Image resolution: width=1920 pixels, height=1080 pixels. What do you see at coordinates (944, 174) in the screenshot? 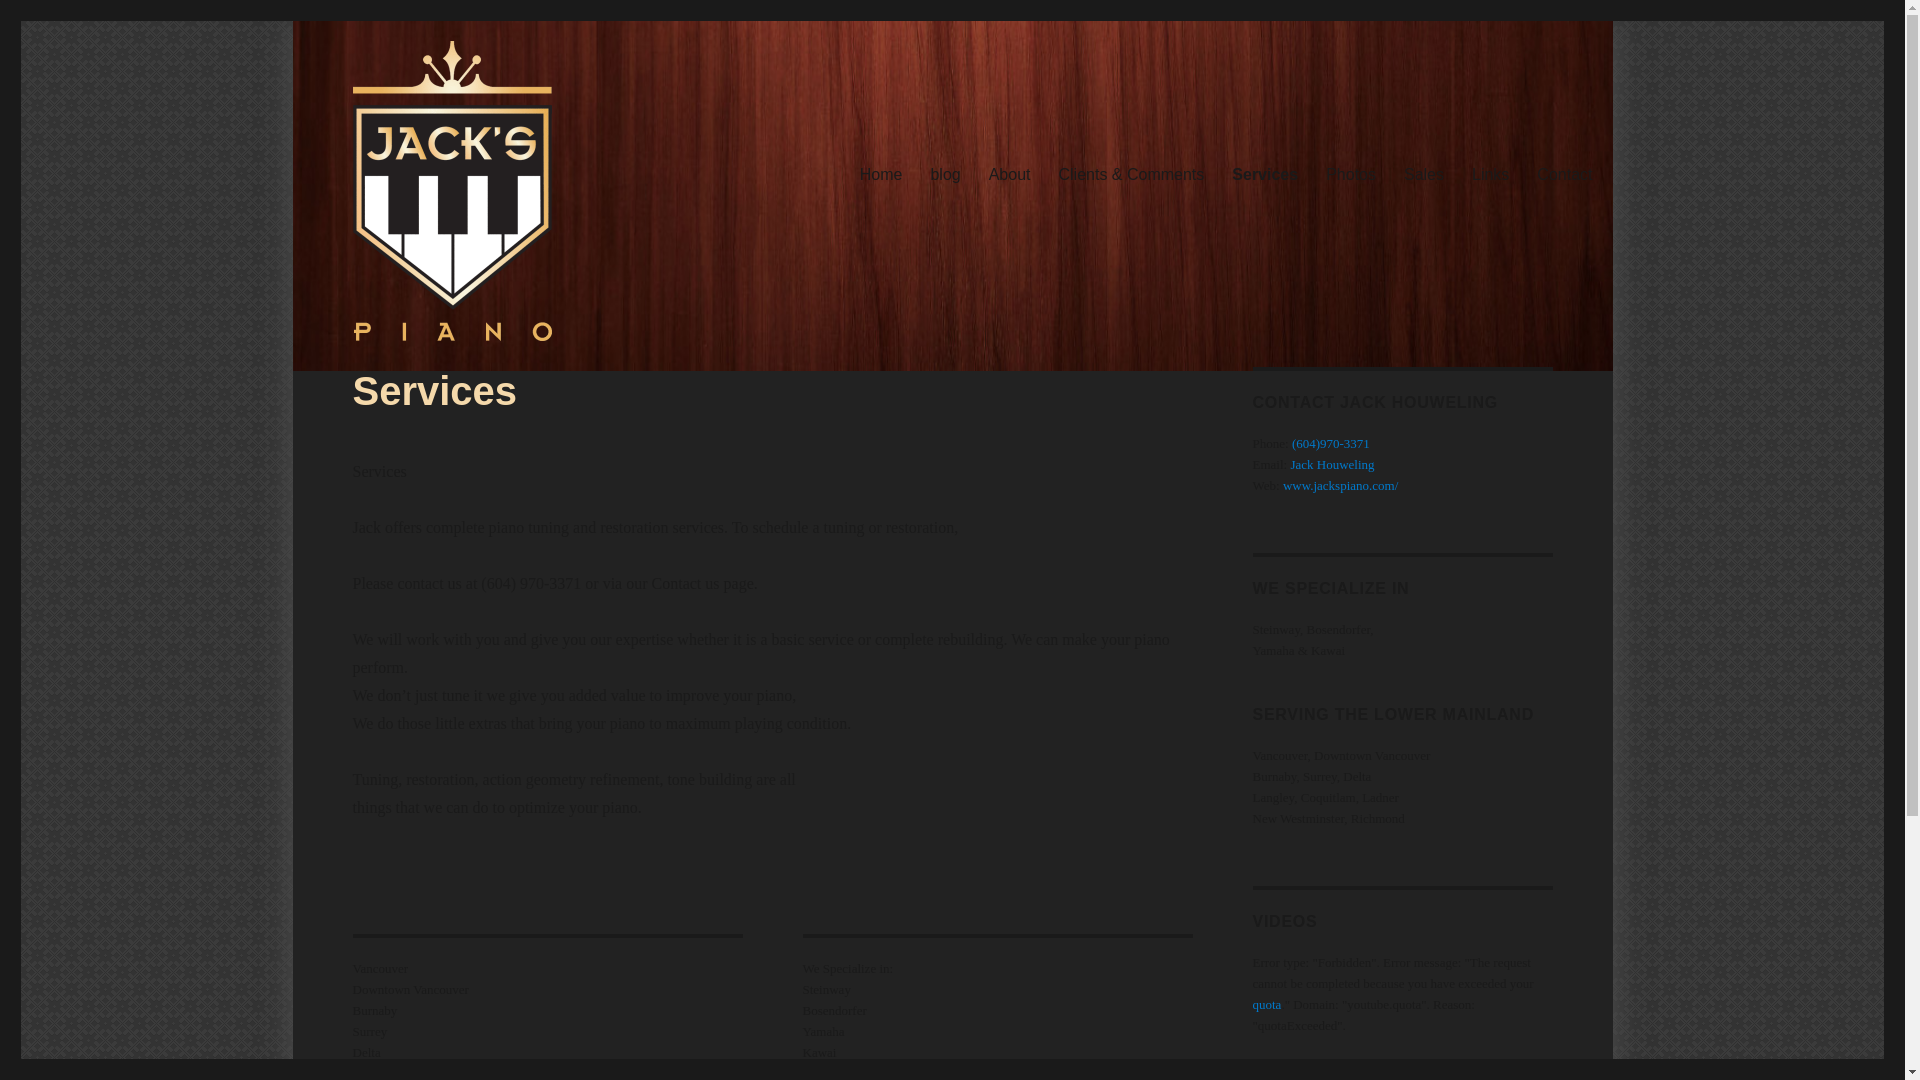
I see `blog` at bounding box center [944, 174].